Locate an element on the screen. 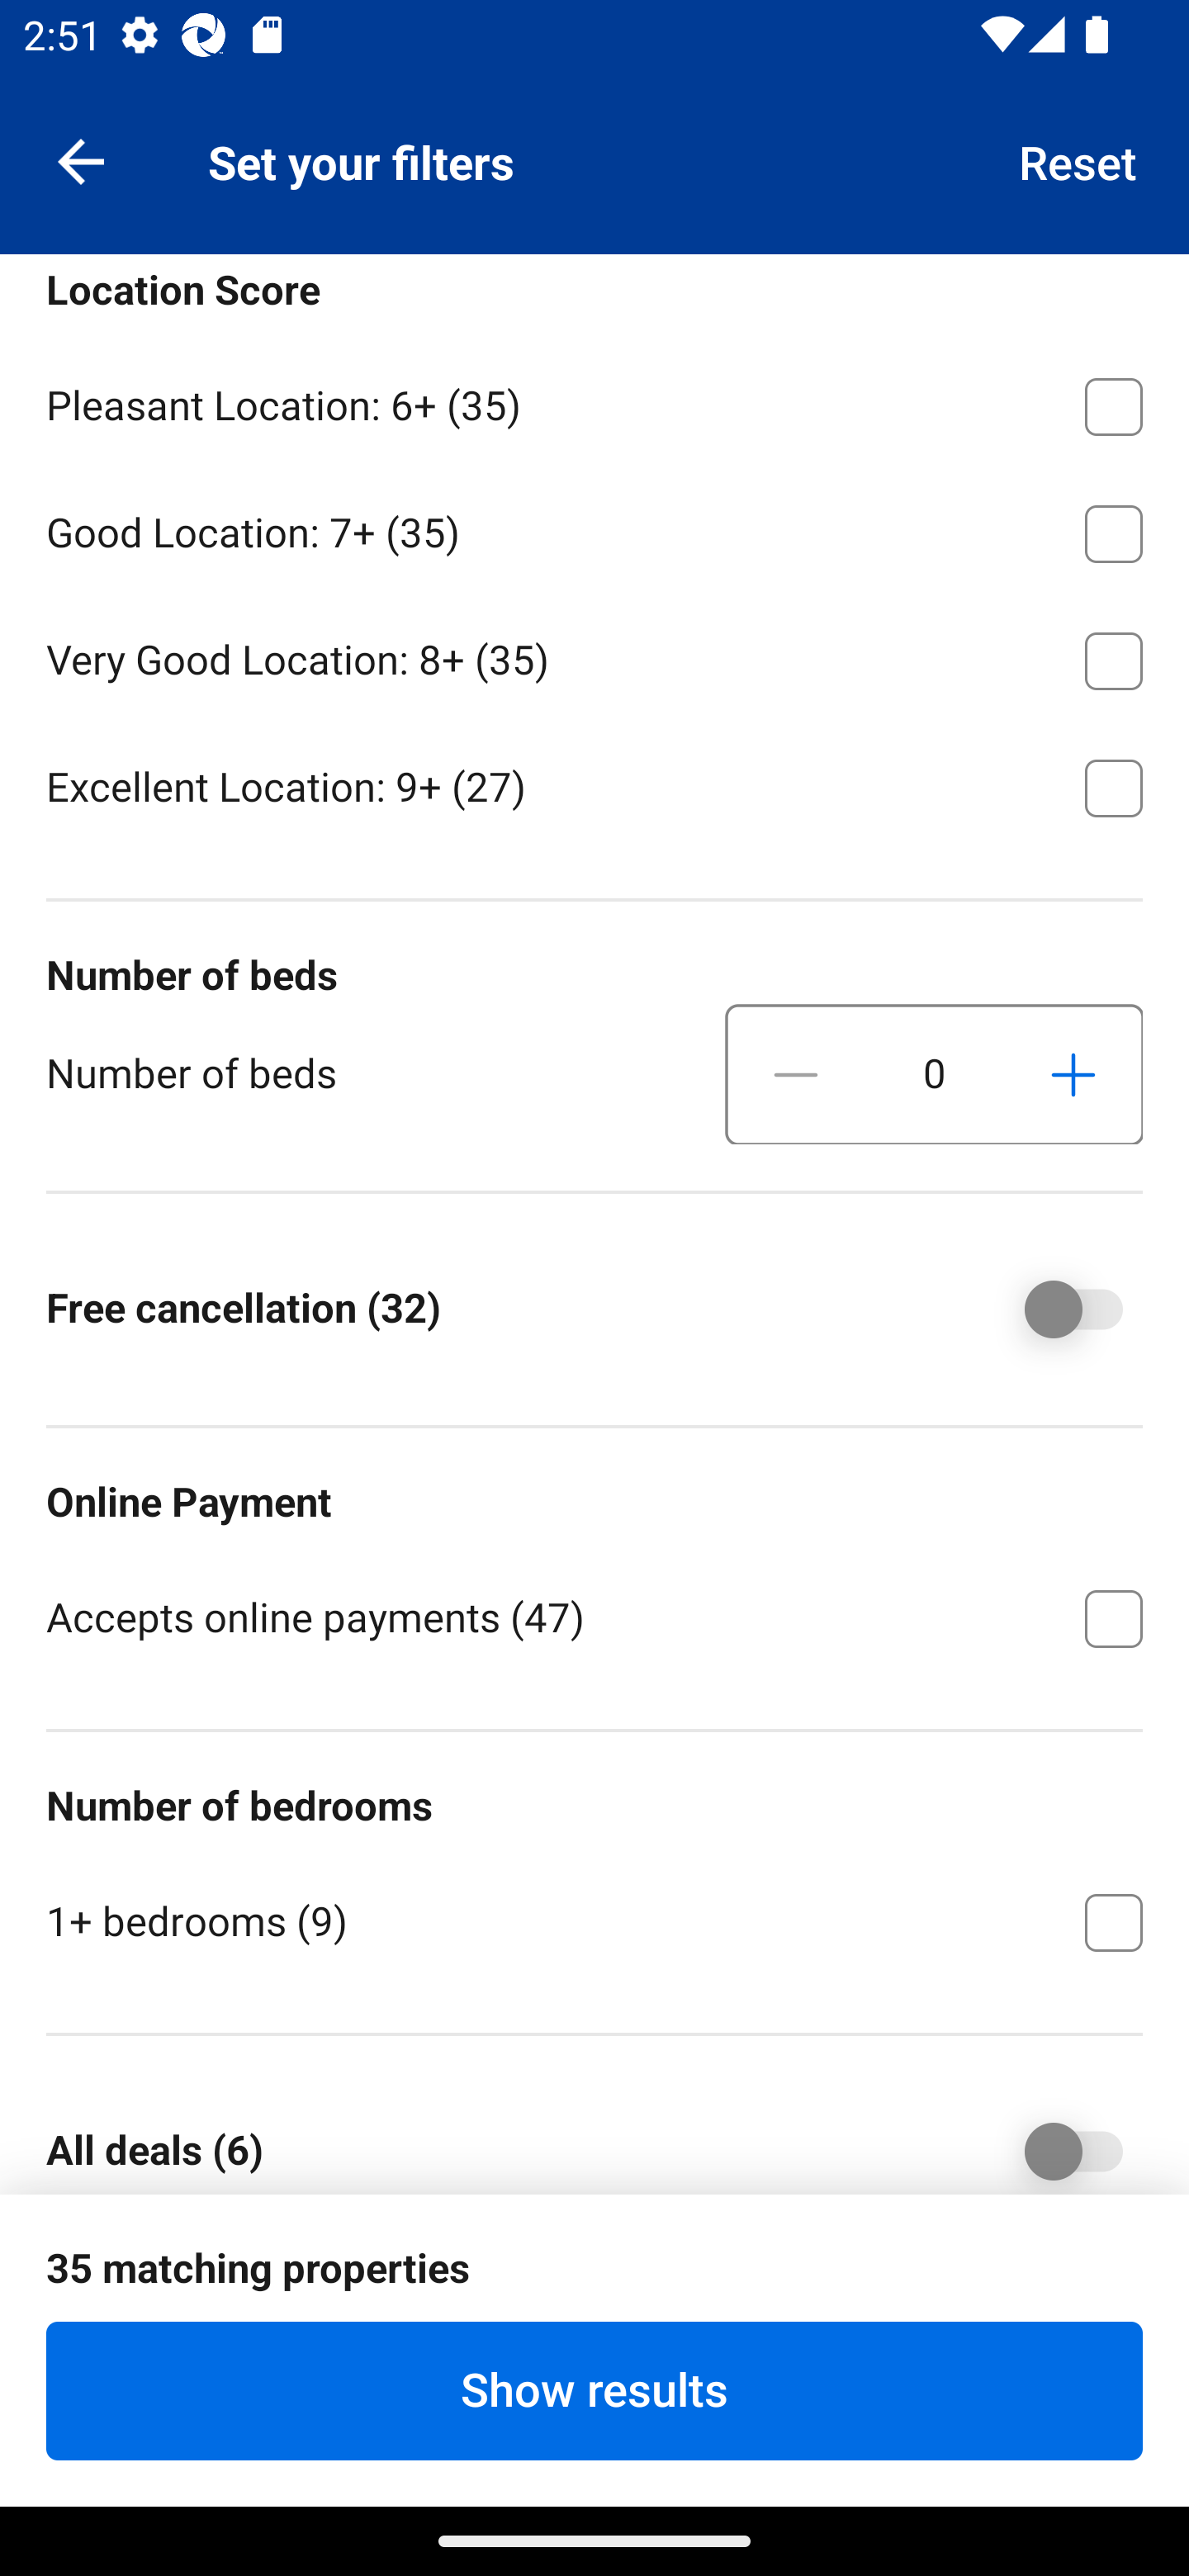  Increase is located at coordinates (1073, 1073).